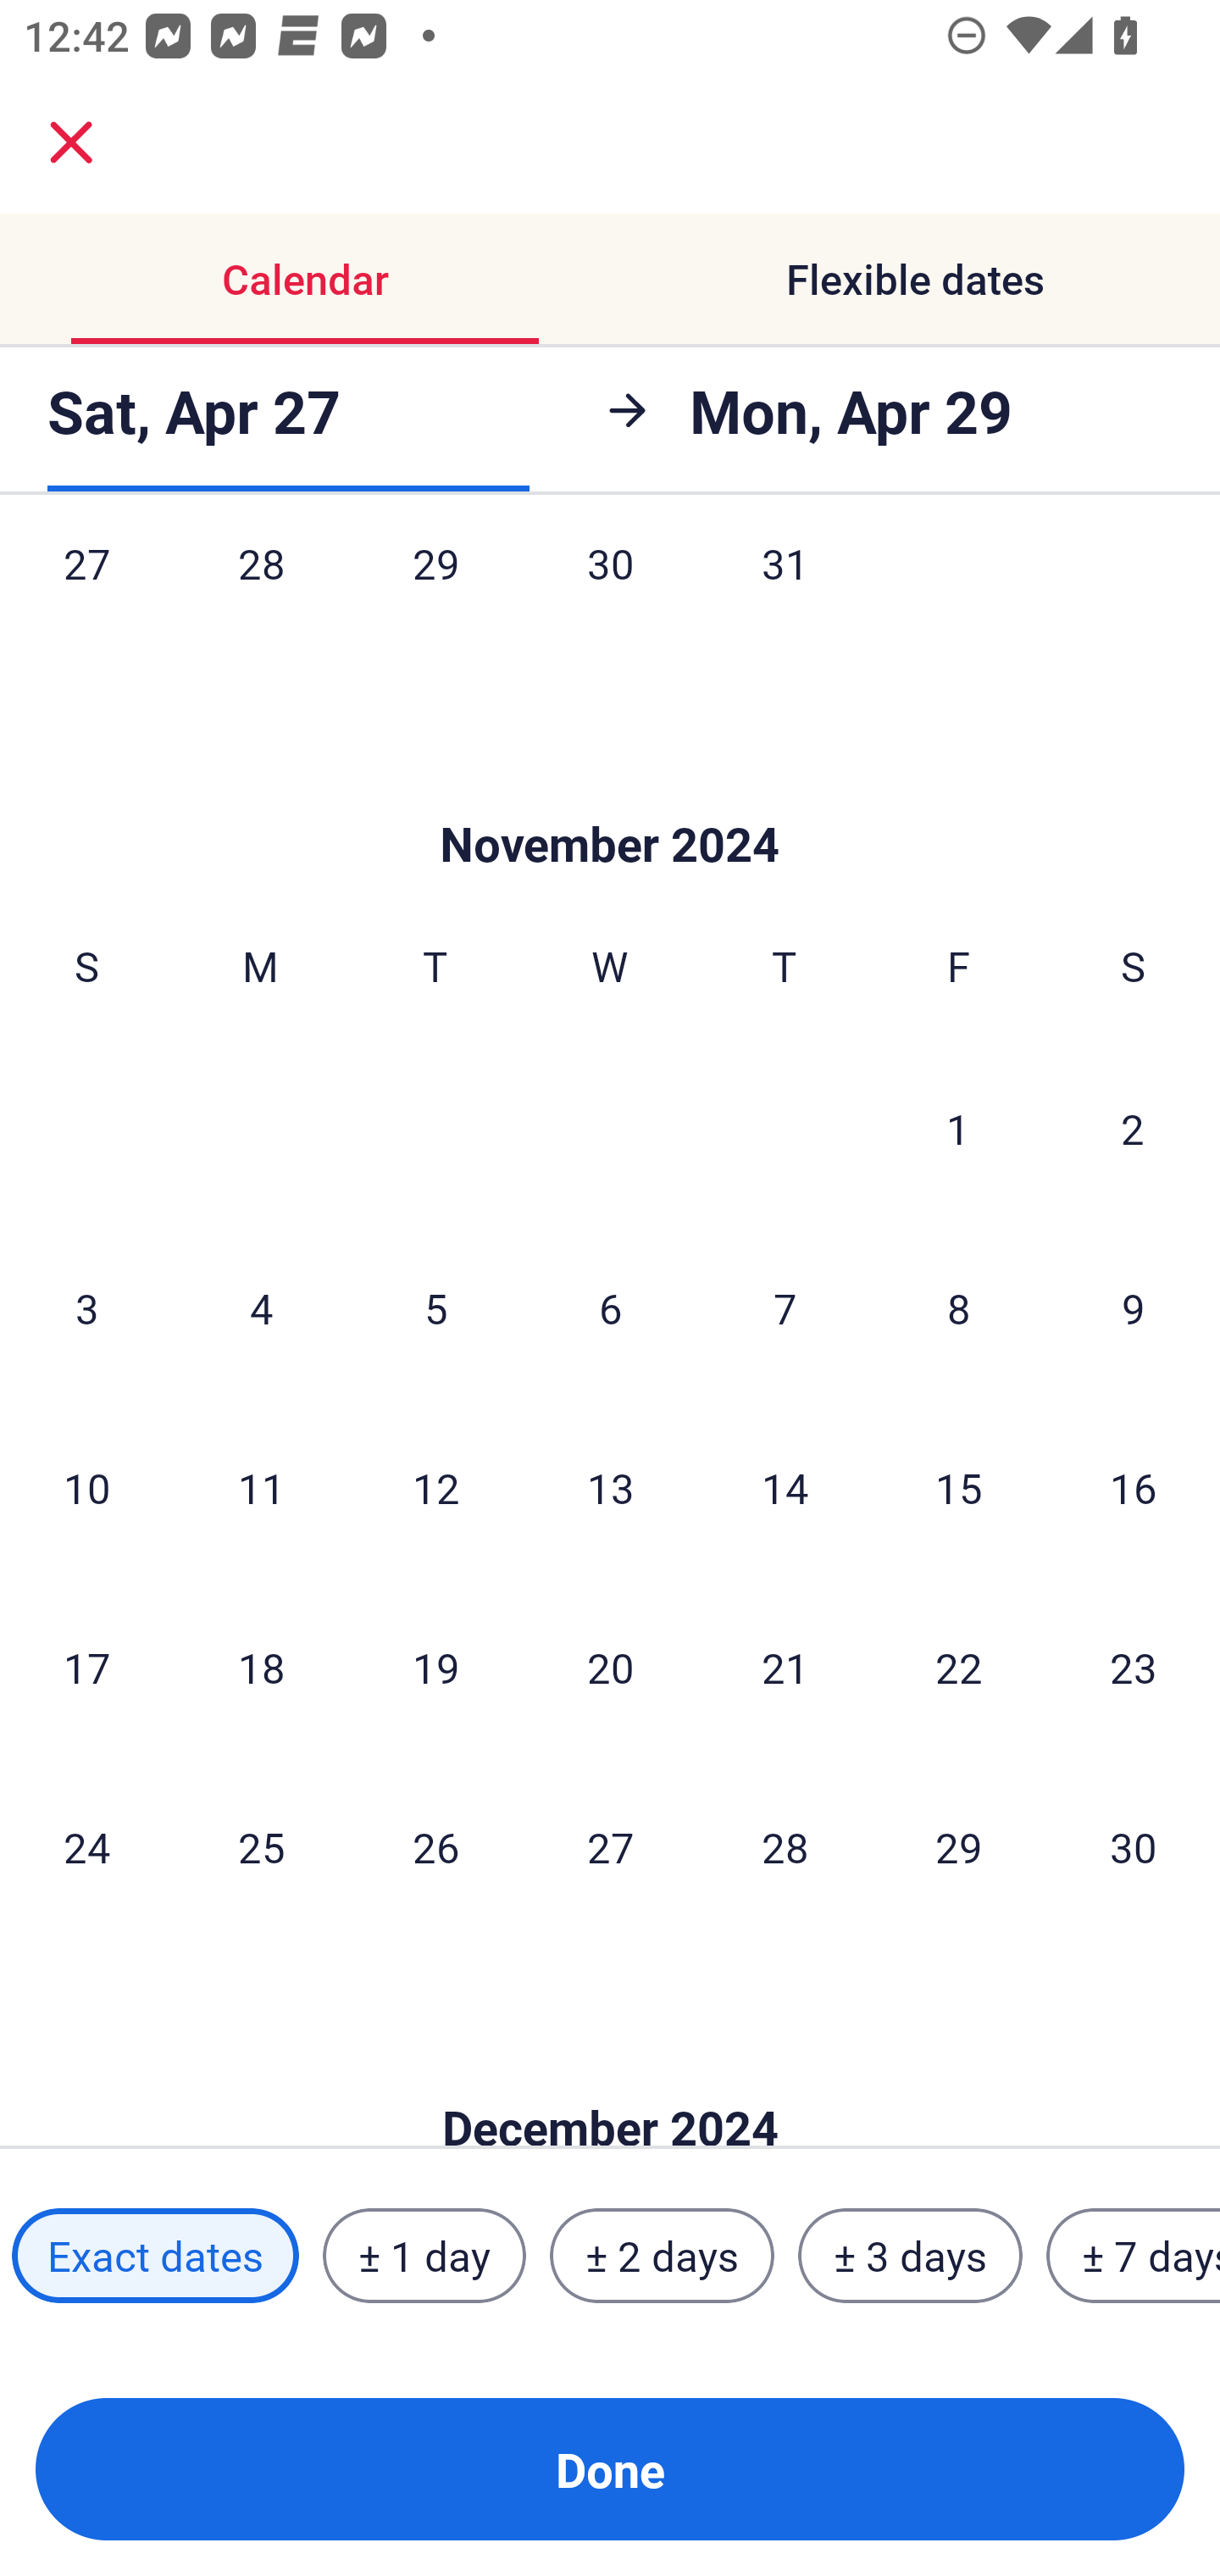  I want to click on 2 Saturday, November 2, 2024, so click(1133, 1128).